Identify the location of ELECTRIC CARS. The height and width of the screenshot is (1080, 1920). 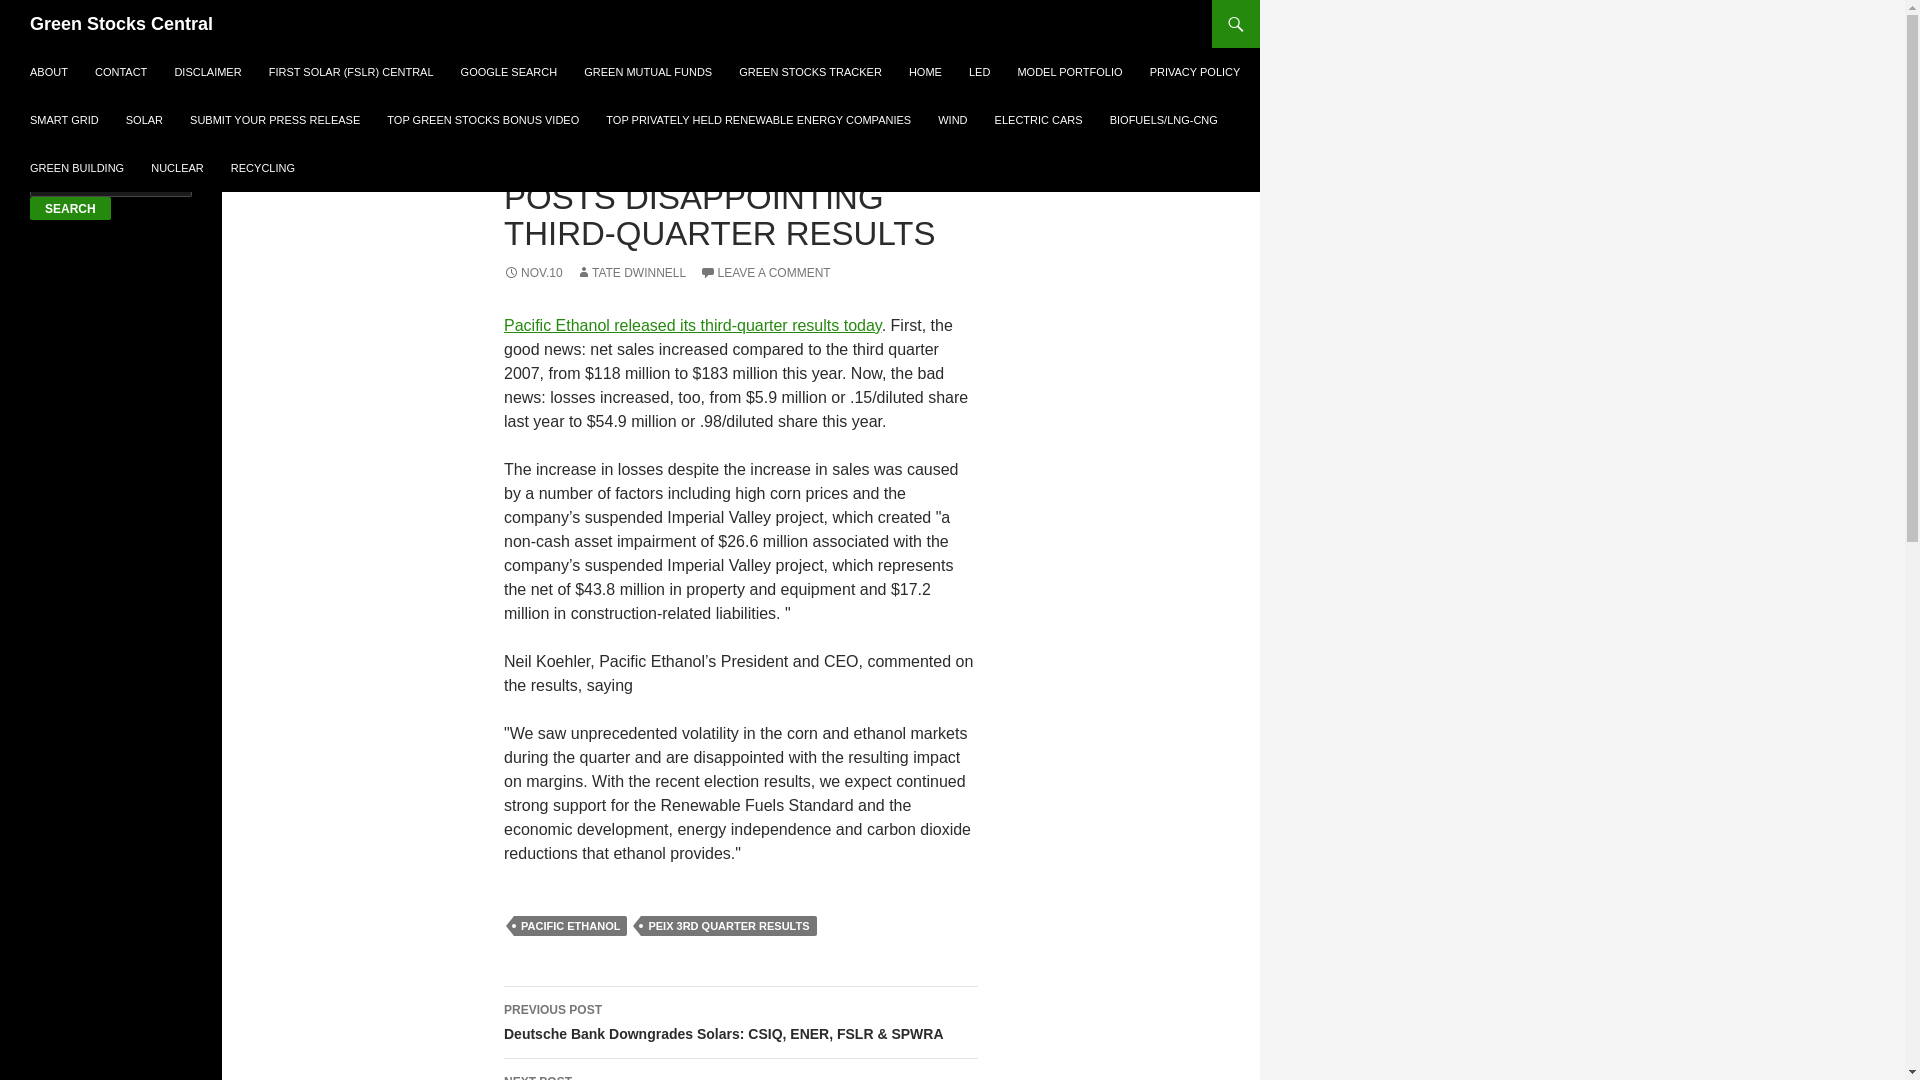
(1038, 120).